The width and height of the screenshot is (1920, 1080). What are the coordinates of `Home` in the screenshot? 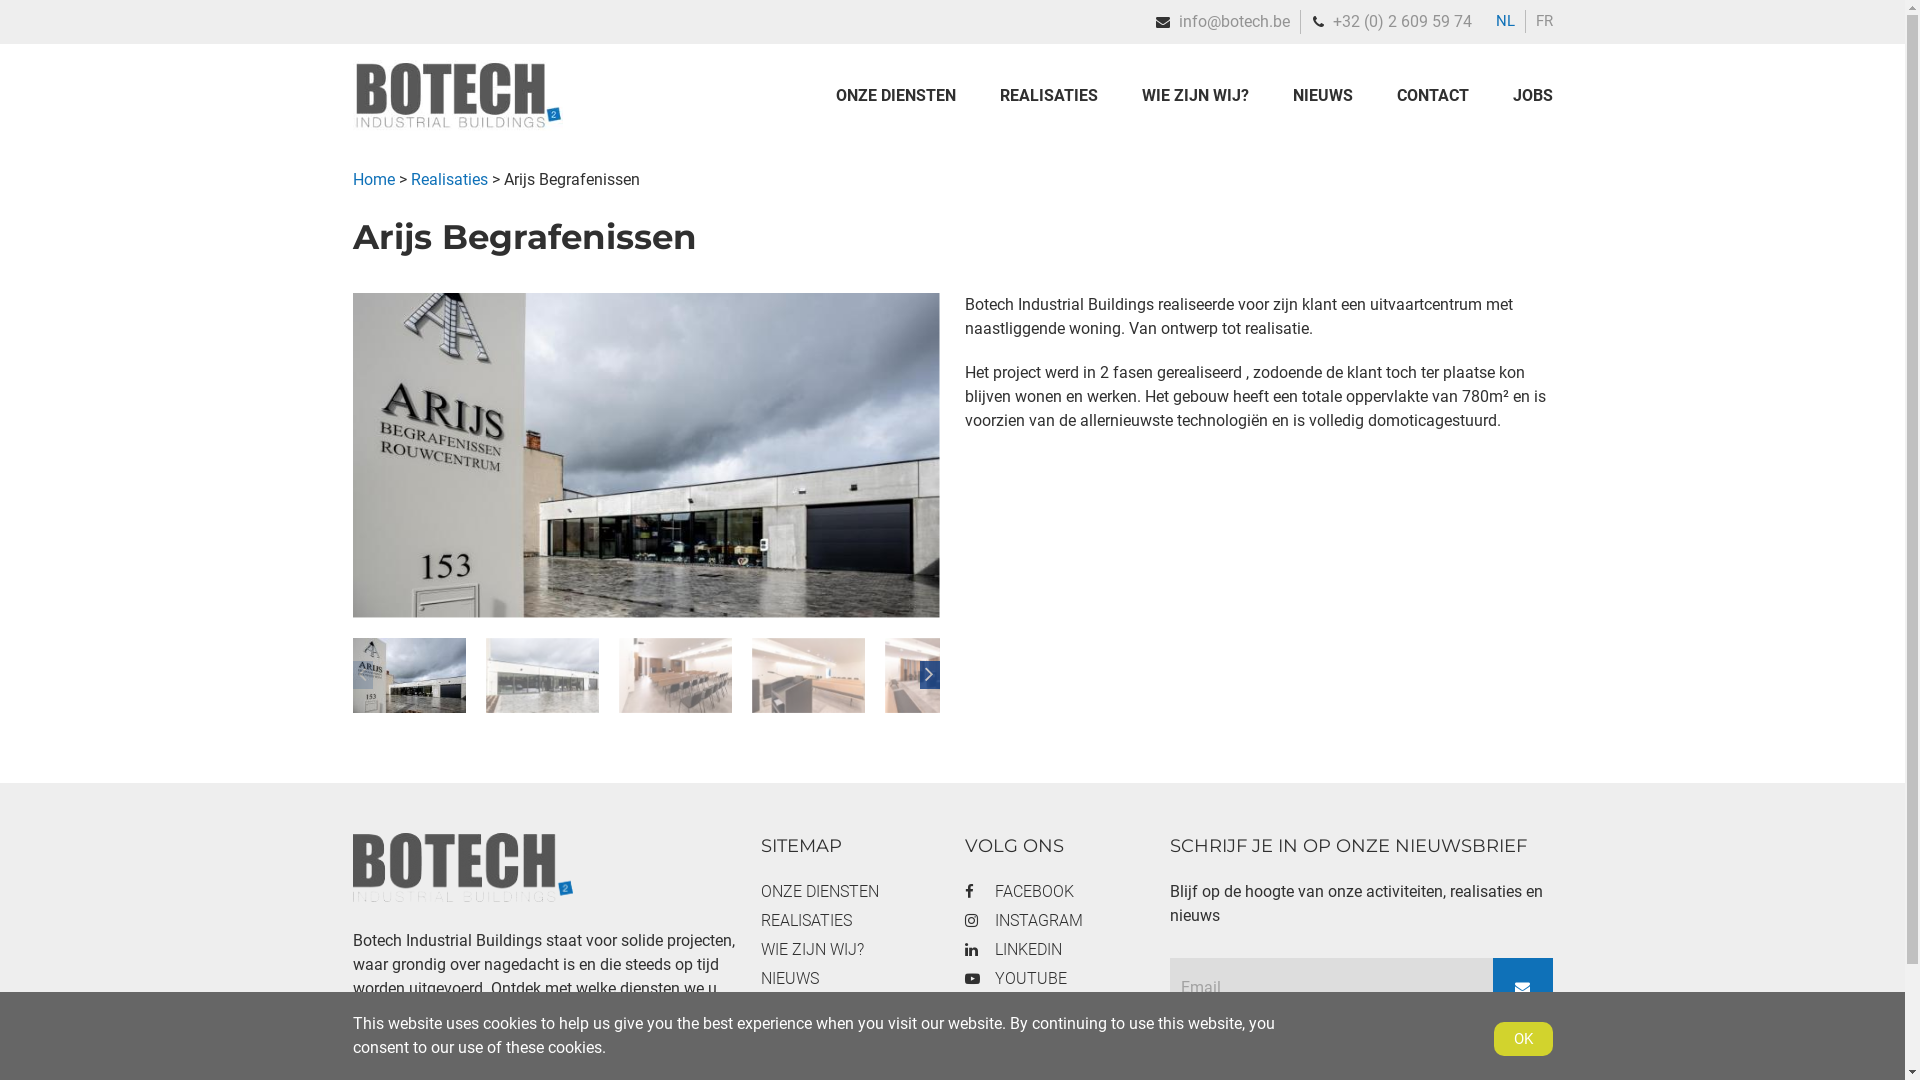 It's located at (457, 126).